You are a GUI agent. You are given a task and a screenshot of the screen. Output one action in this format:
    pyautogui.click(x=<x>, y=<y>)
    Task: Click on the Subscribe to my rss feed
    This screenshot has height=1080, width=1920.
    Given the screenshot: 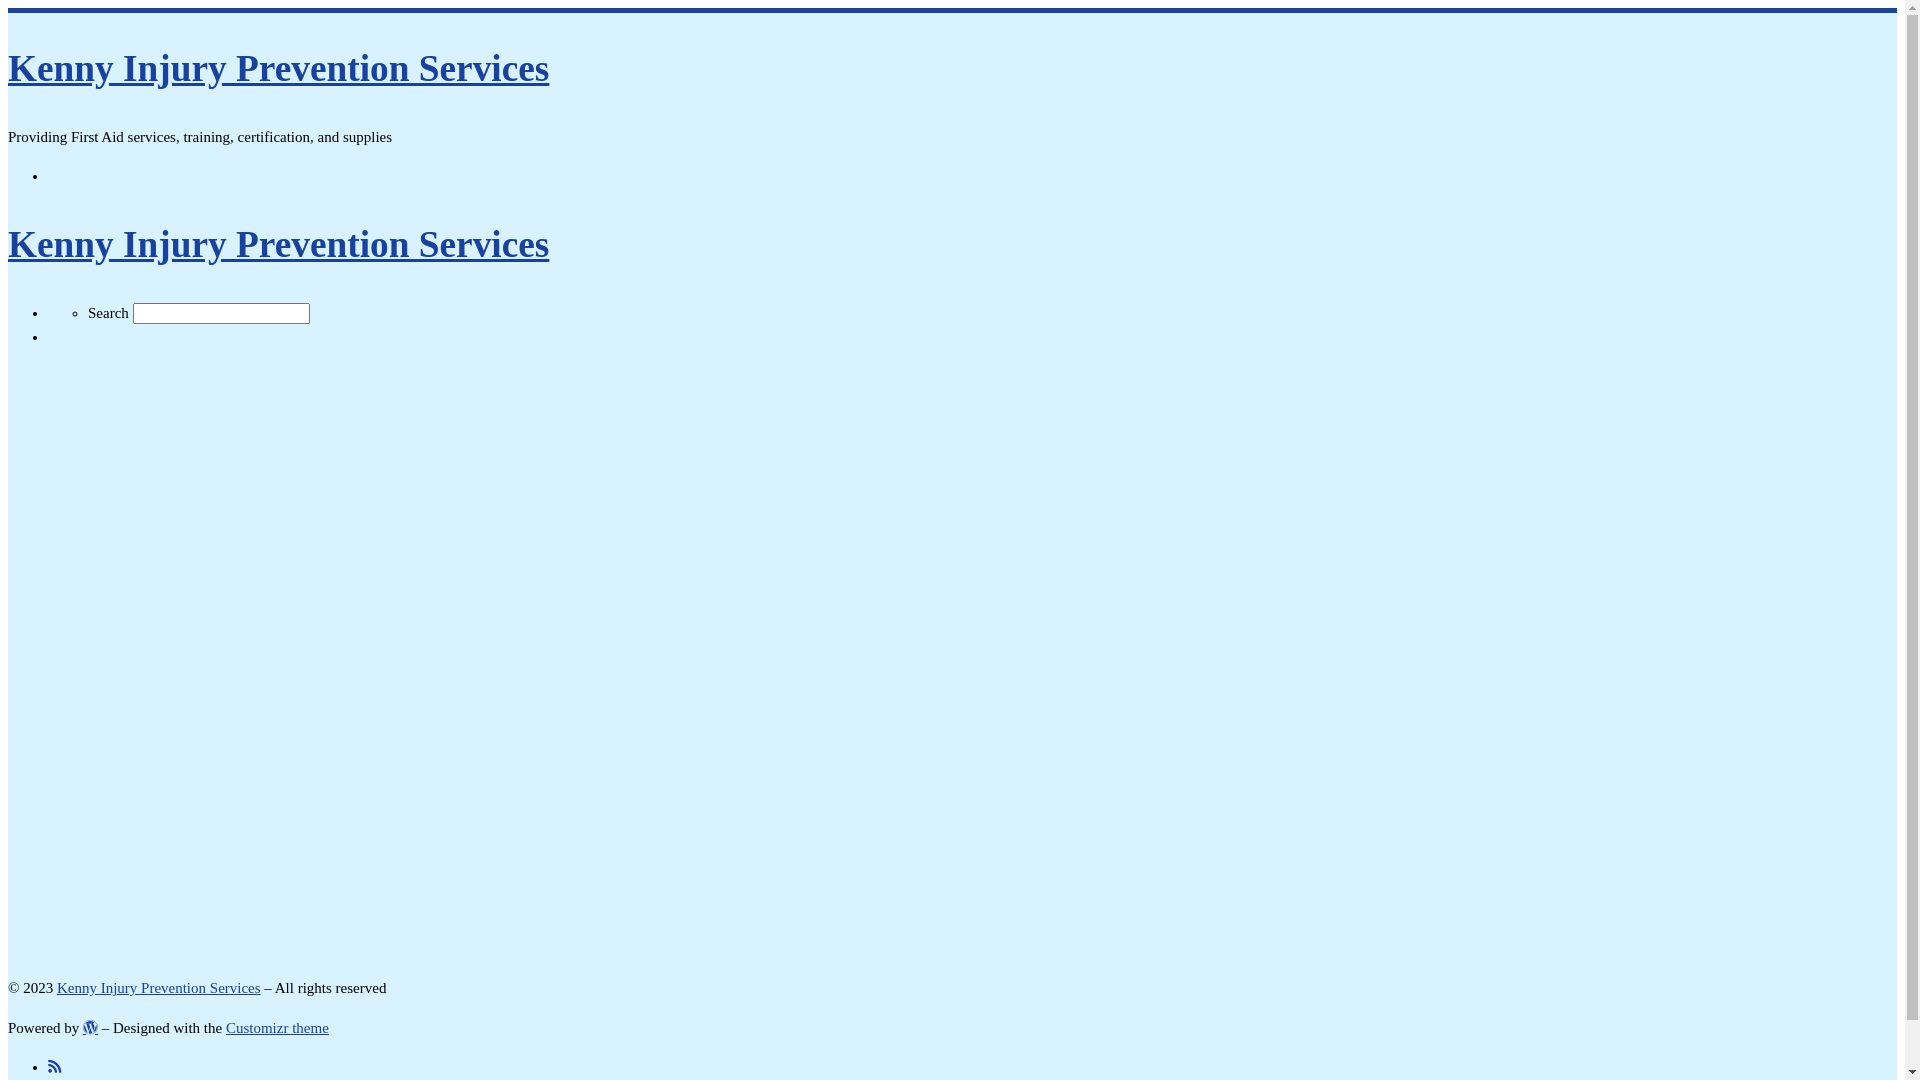 What is the action you would take?
    pyautogui.click(x=54, y=1067)
    